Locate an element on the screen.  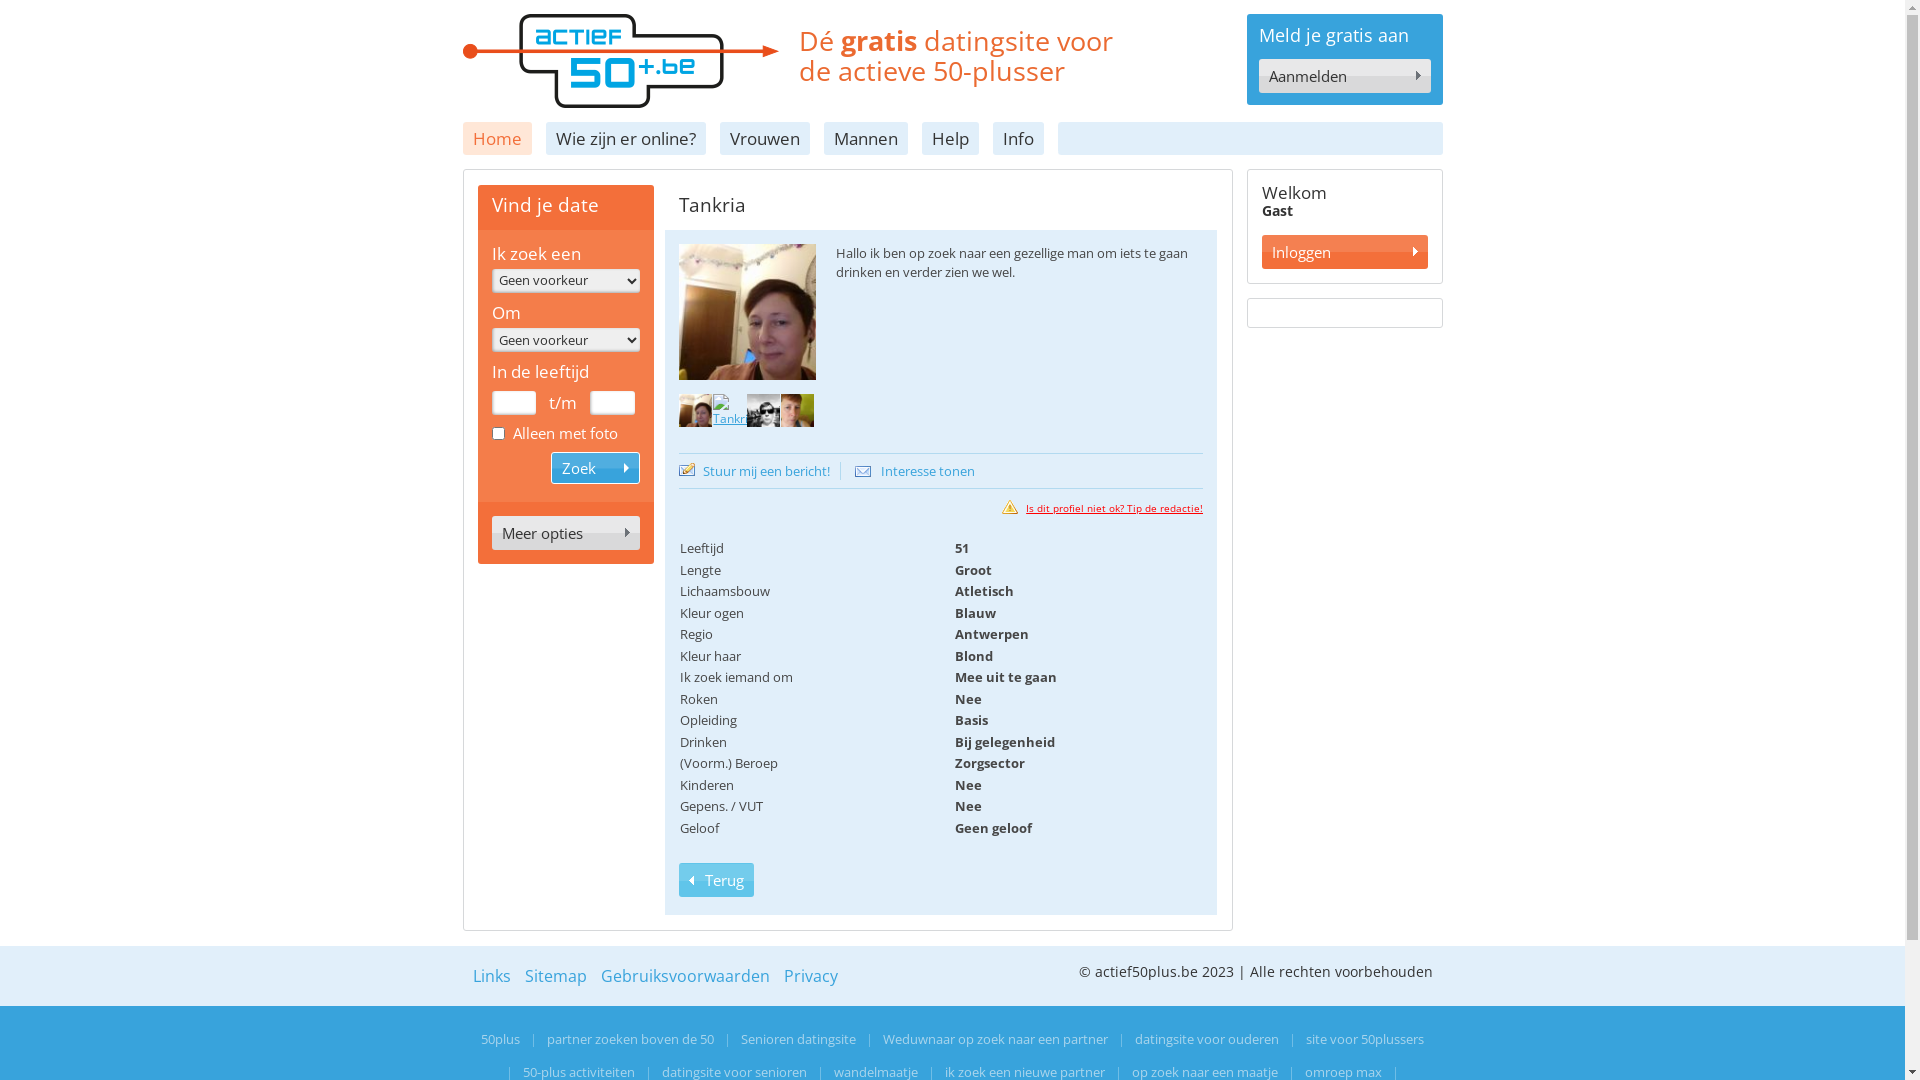
Tankria is located at coordinates (747, 312).